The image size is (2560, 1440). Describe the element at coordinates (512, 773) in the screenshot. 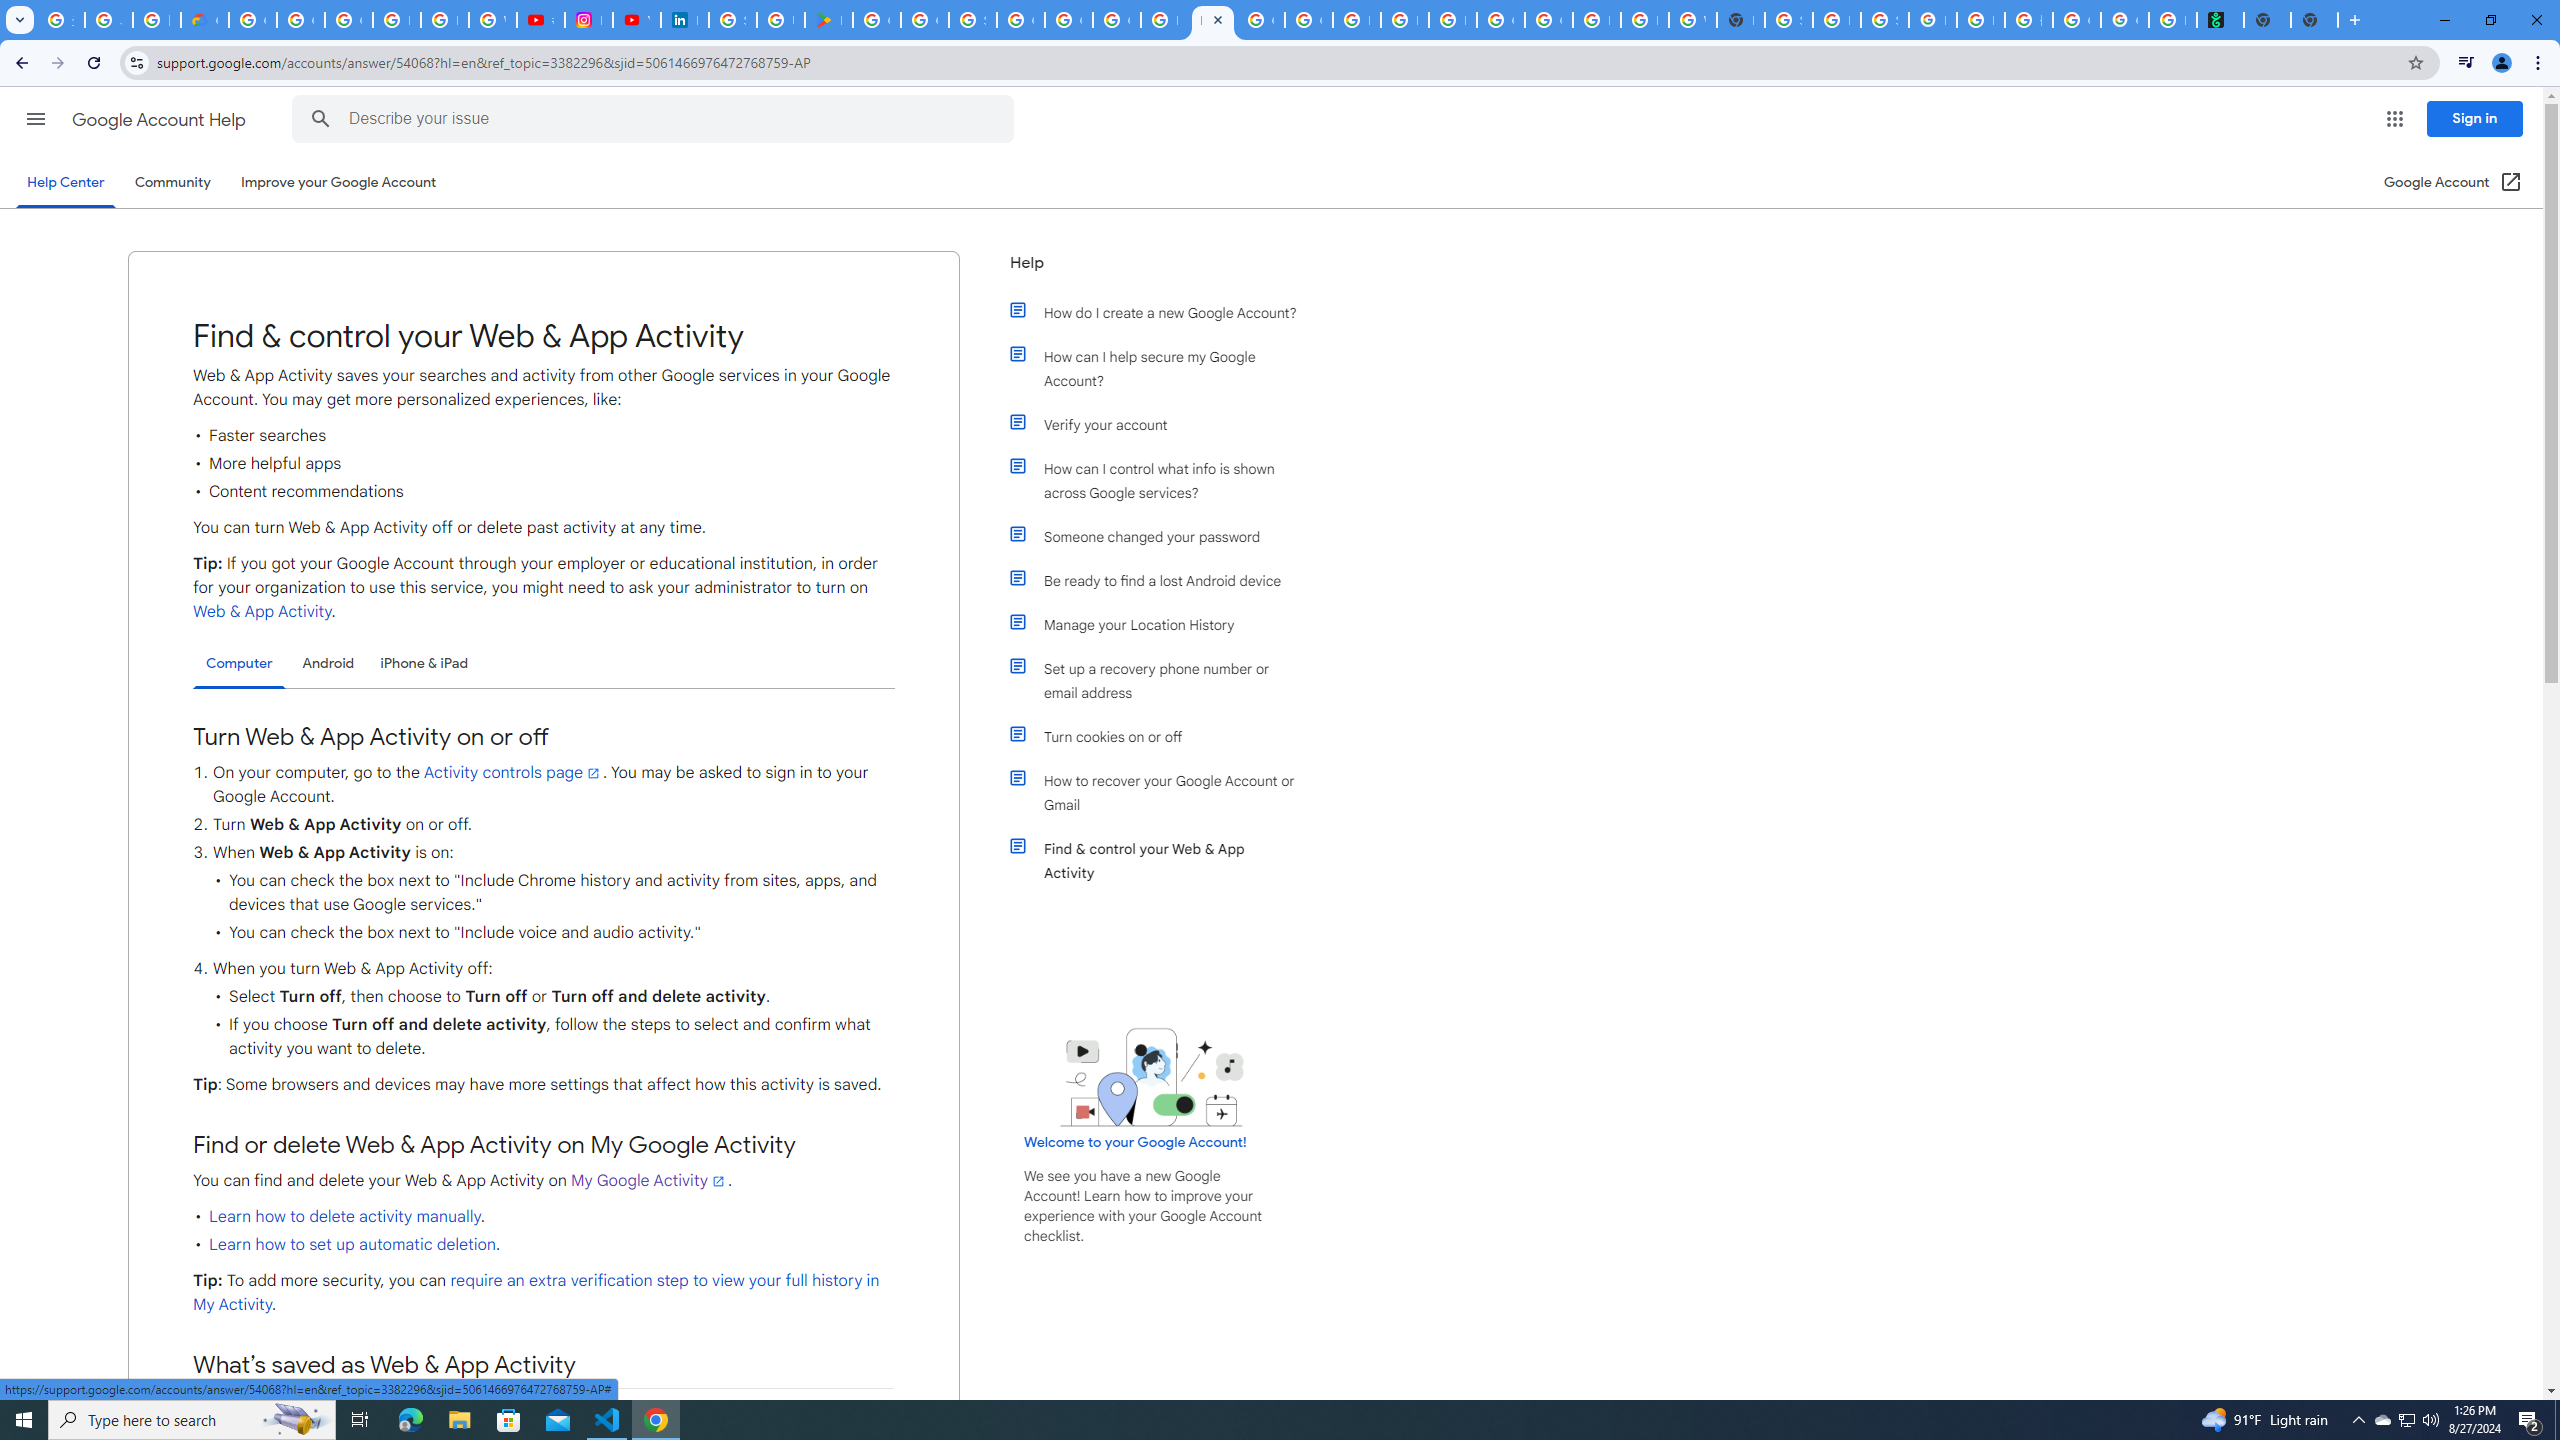

I see ` Activity controls page` at that location.